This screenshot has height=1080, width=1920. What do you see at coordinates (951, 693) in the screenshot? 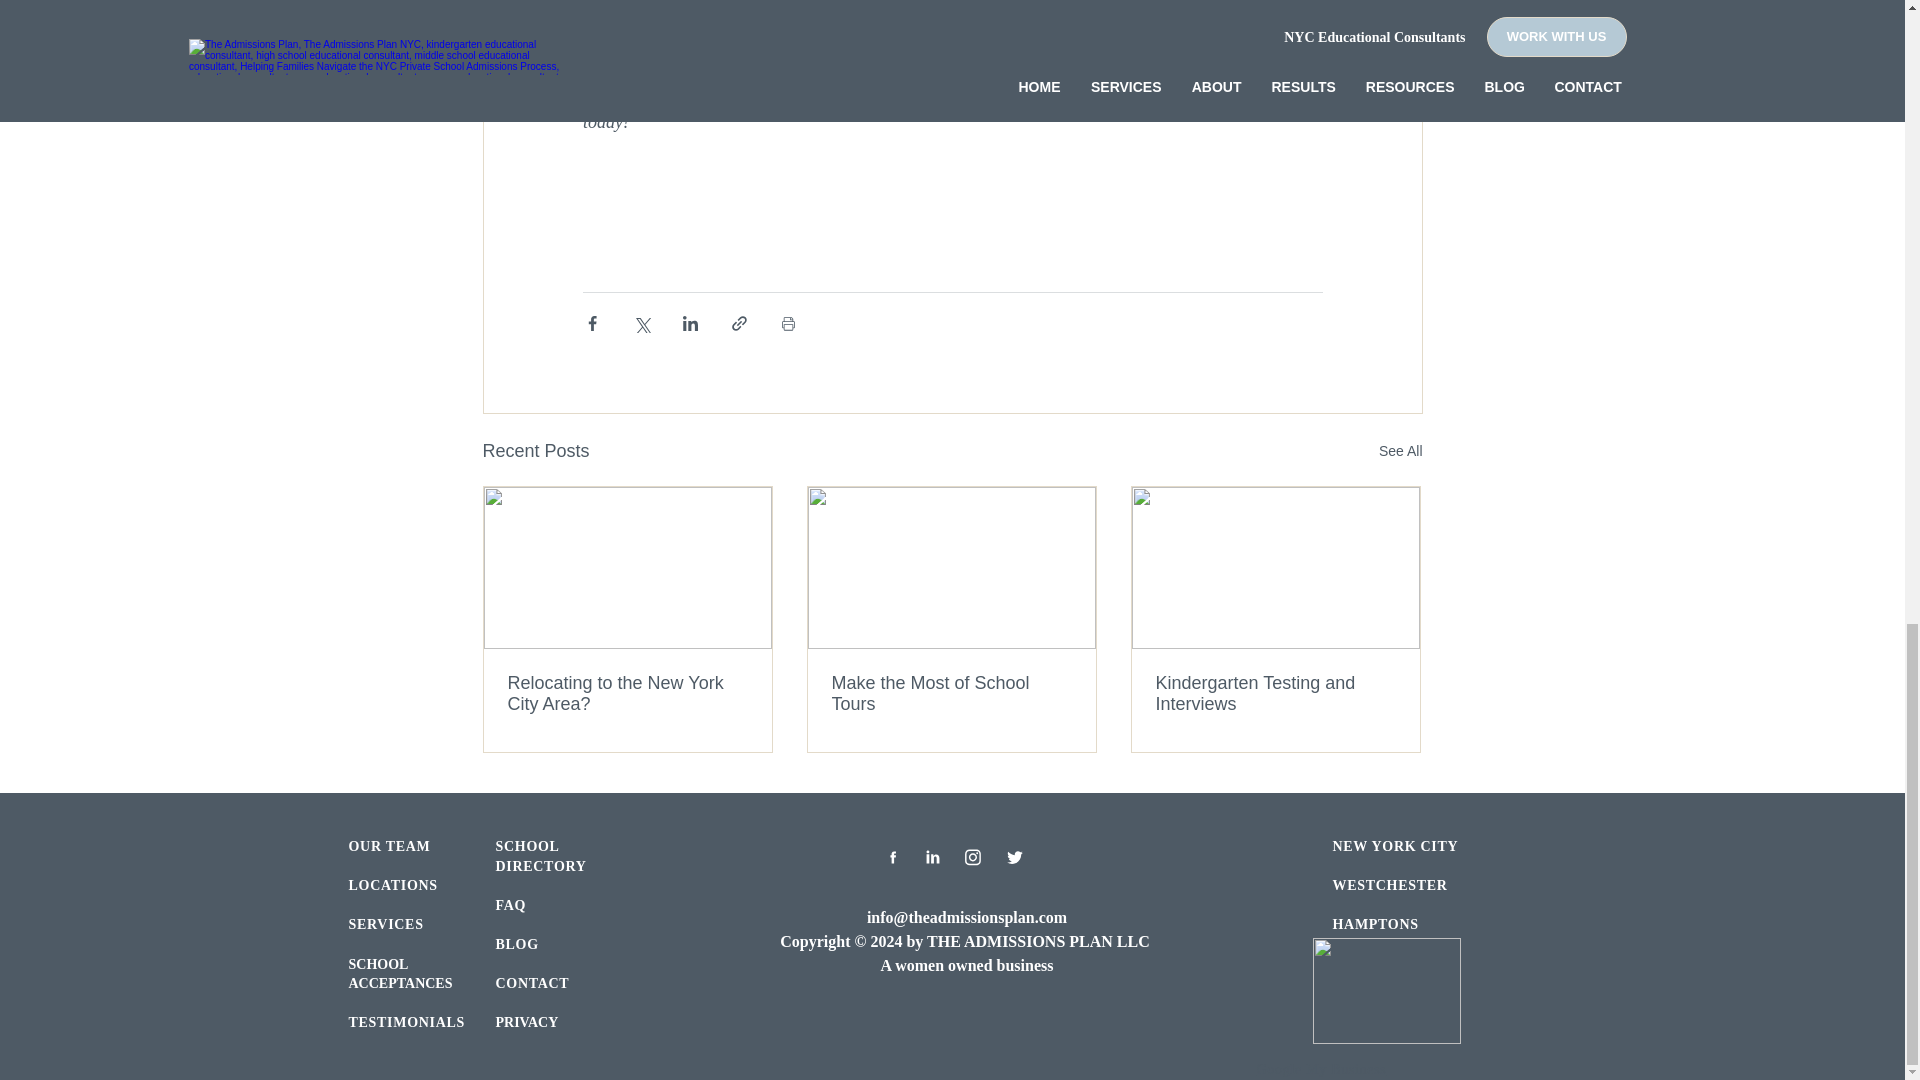
I see `Make the Most of School Tours` at bounding box center [951, 693].